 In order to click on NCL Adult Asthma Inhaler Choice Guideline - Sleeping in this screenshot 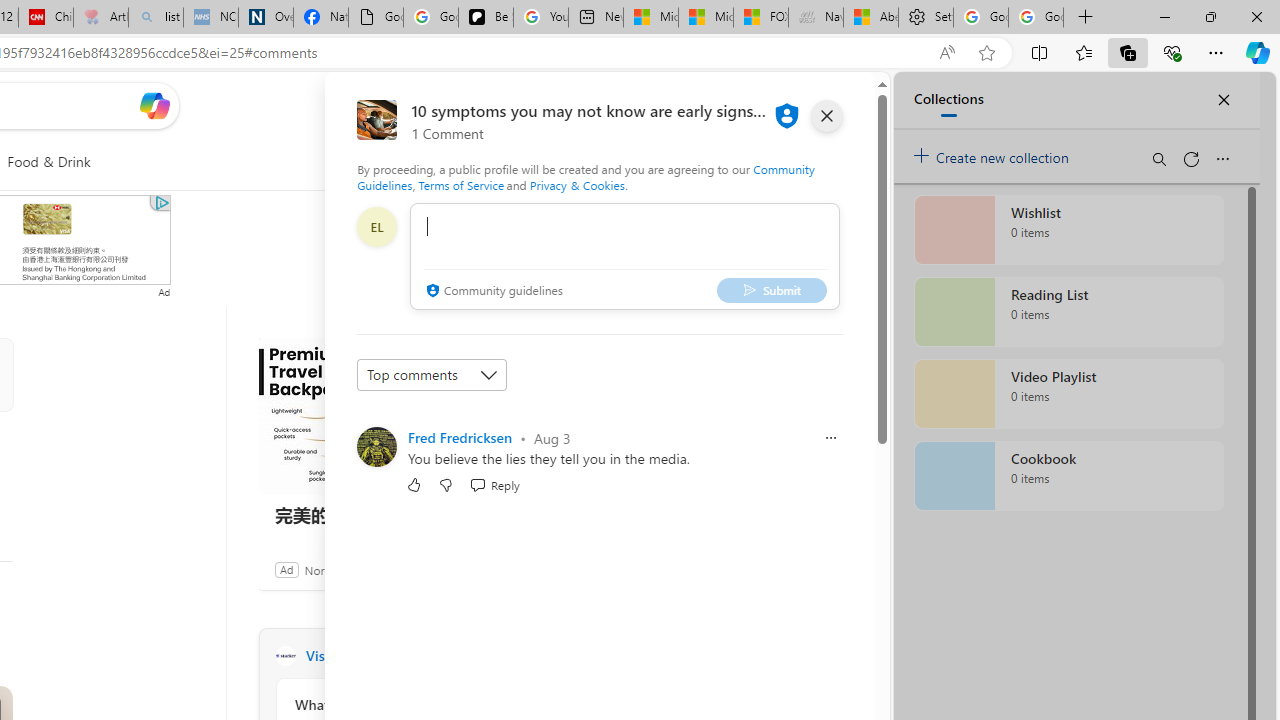, I will do `click(211, 18)`.